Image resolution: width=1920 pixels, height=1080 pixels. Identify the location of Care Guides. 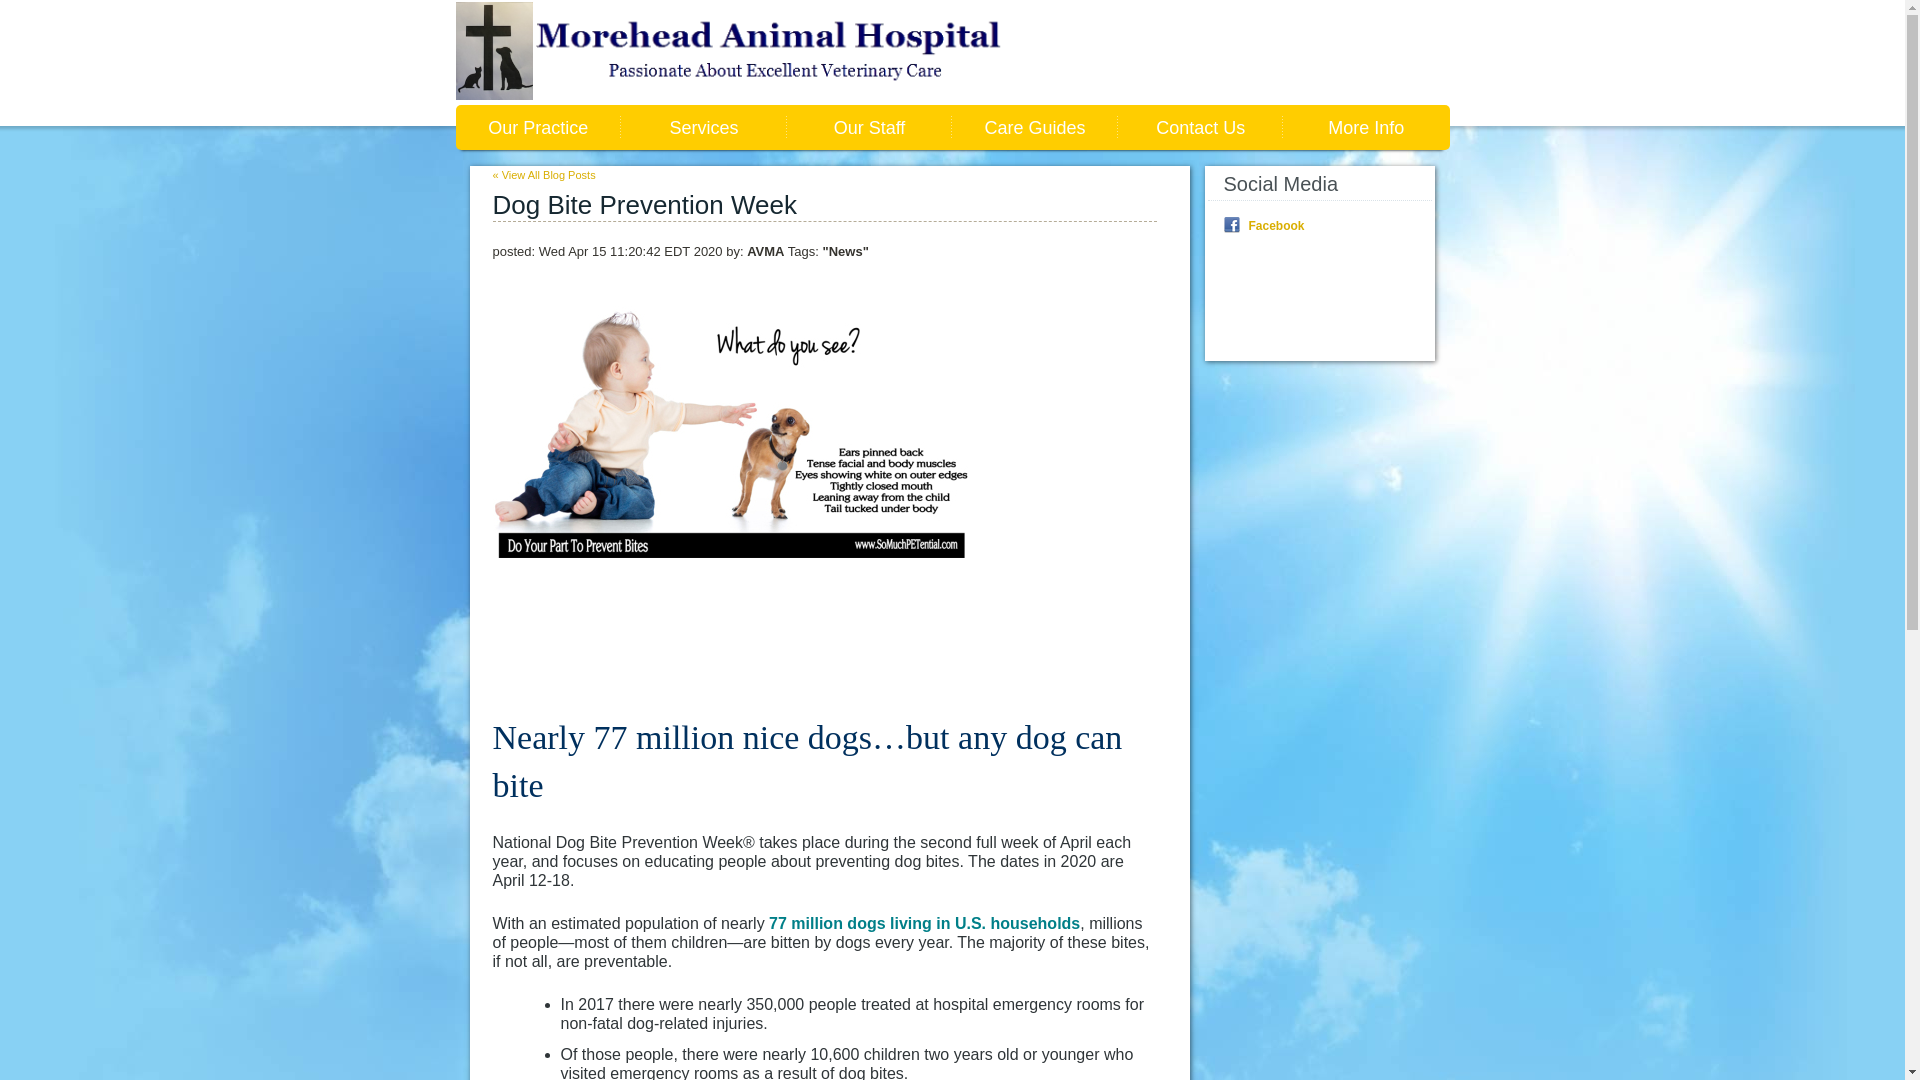
(1034, 127).